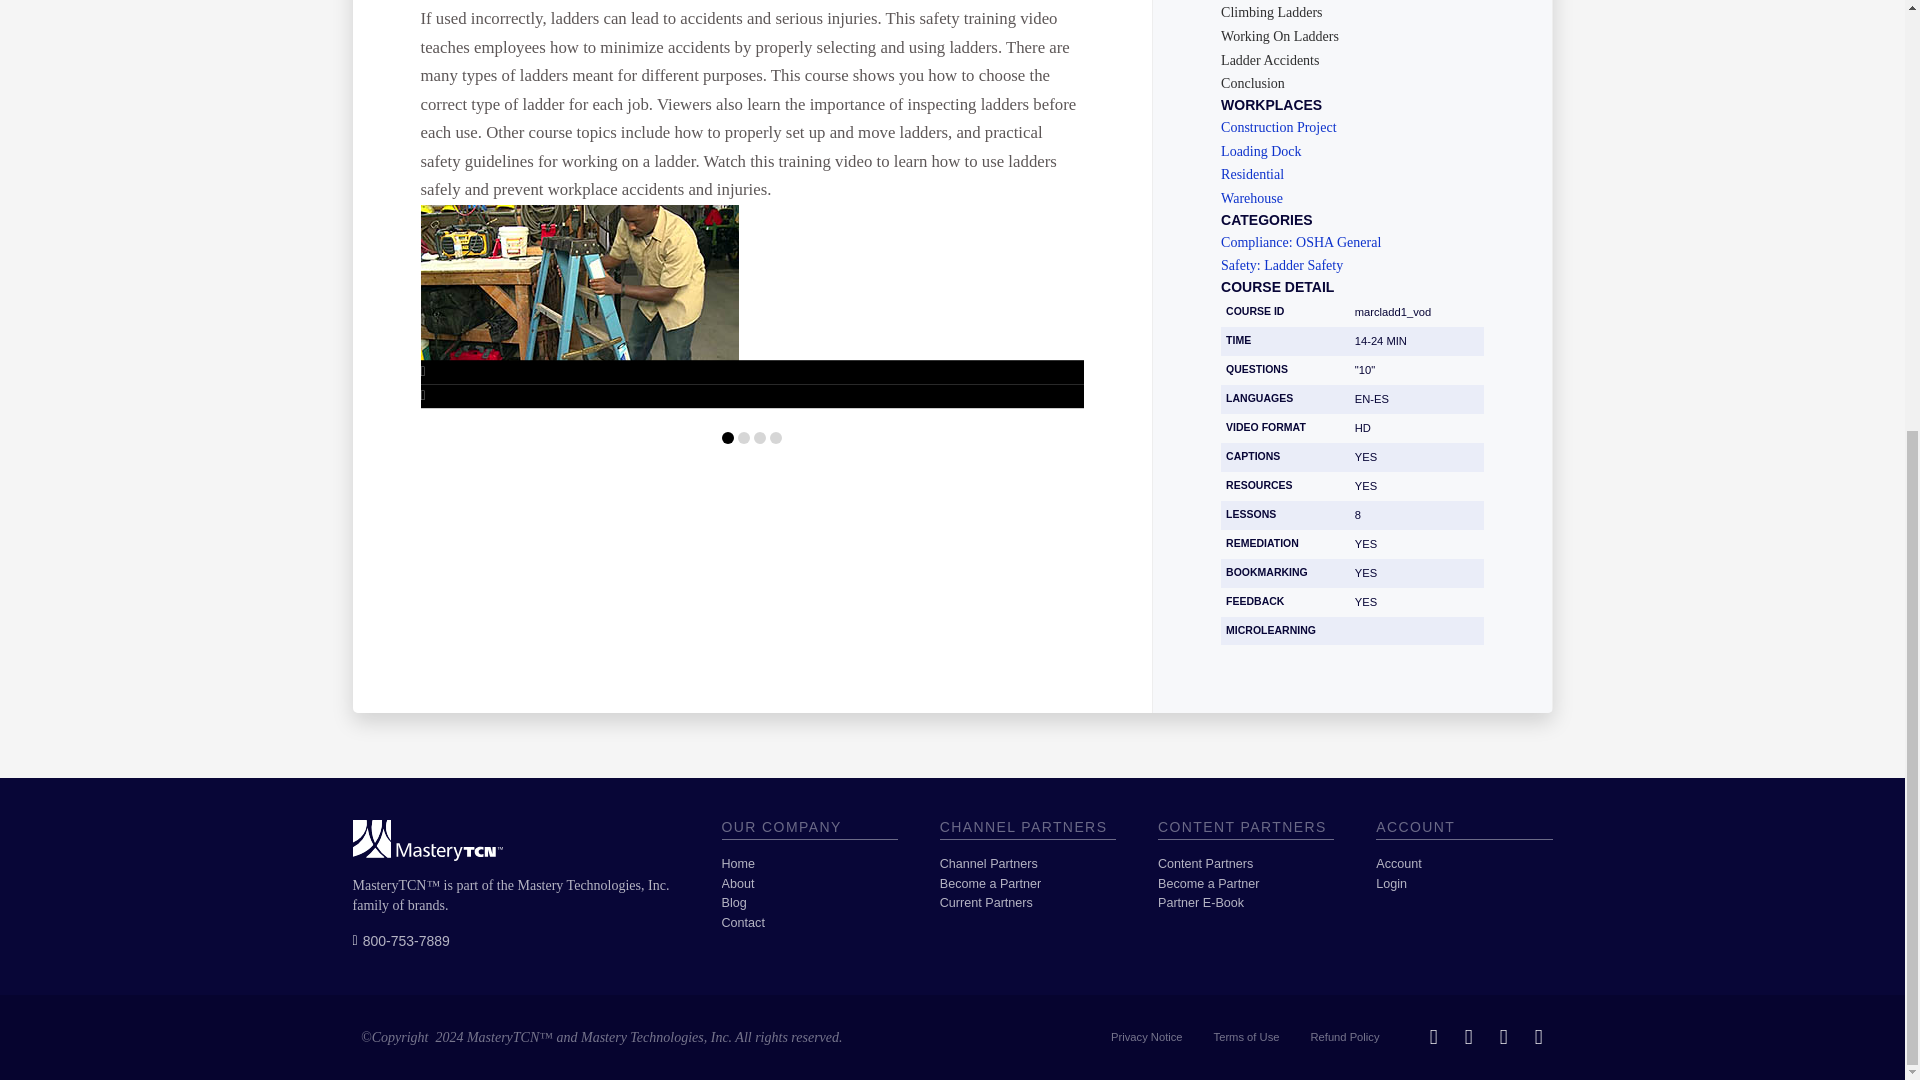  I want to click on Safety: Ladder Safety, so click(1352, 266).